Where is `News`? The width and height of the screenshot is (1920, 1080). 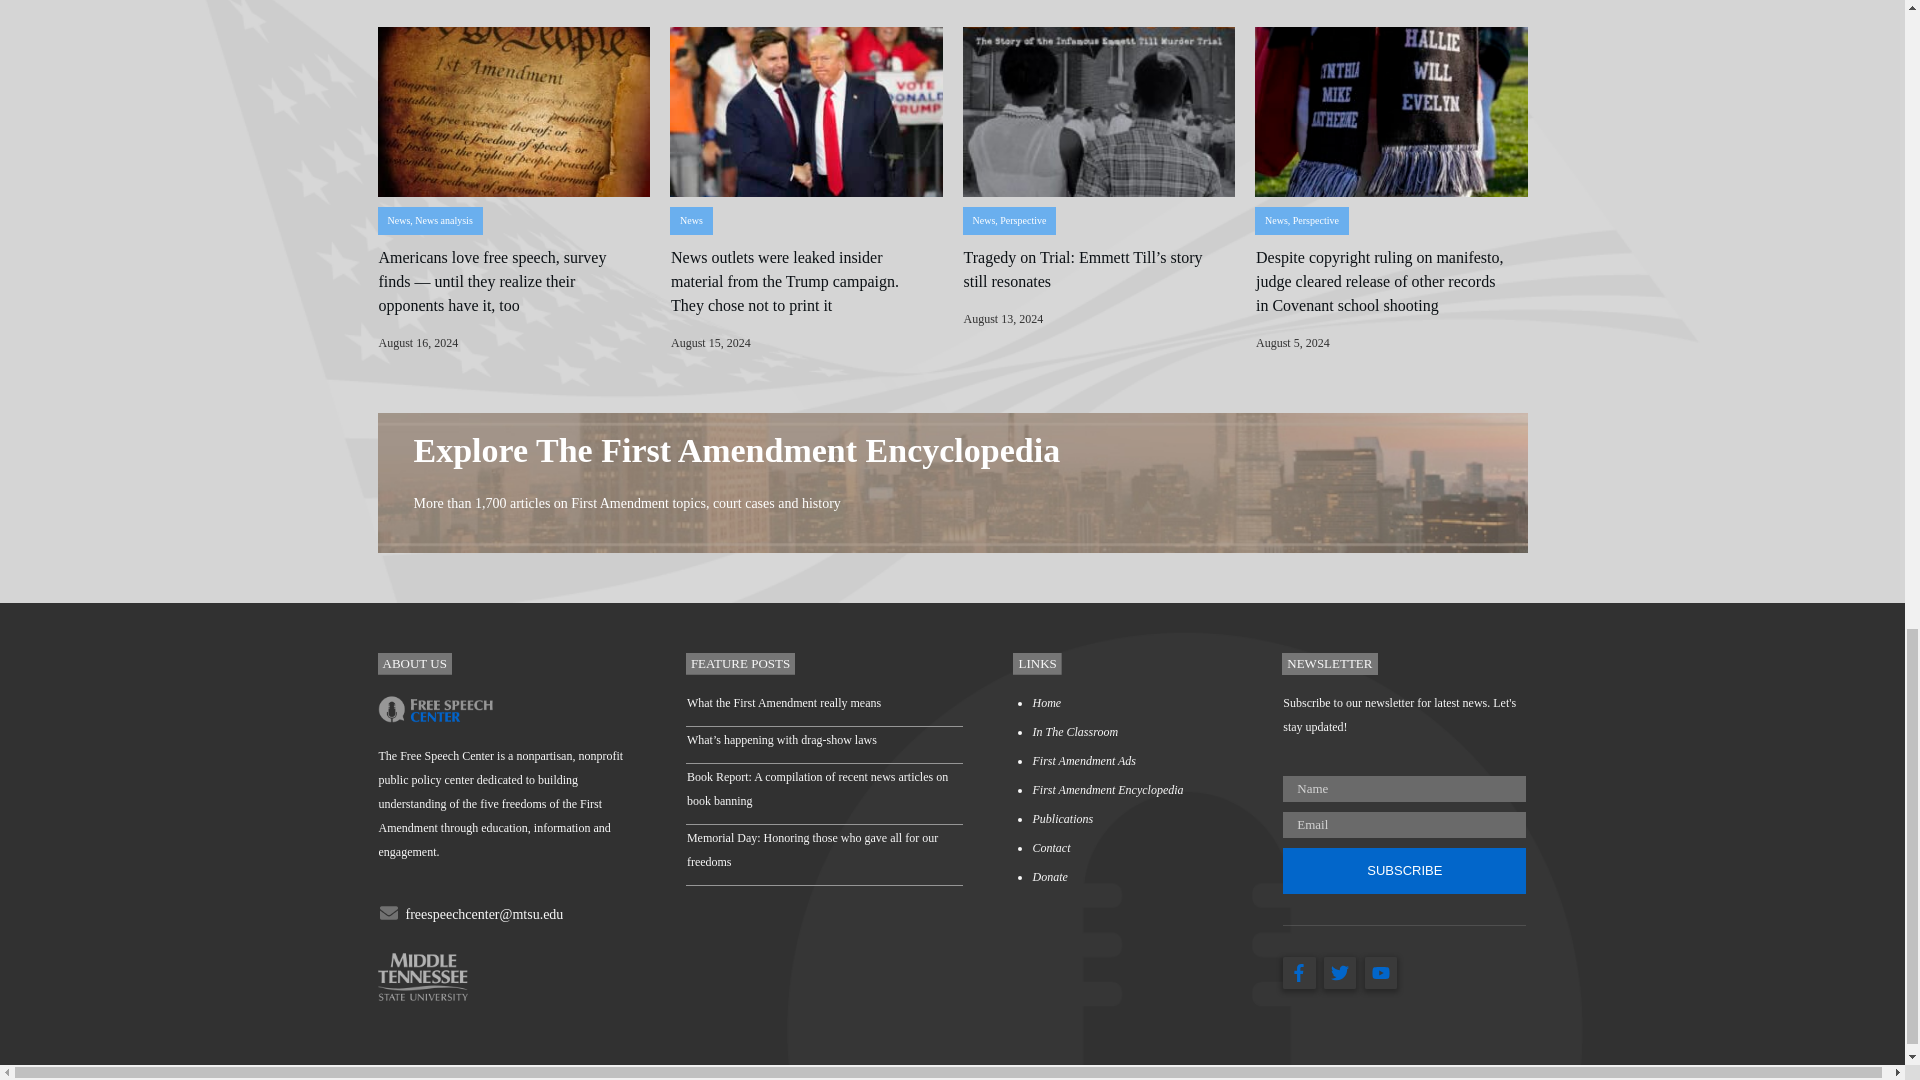
News is located at coordinates (690, 220).